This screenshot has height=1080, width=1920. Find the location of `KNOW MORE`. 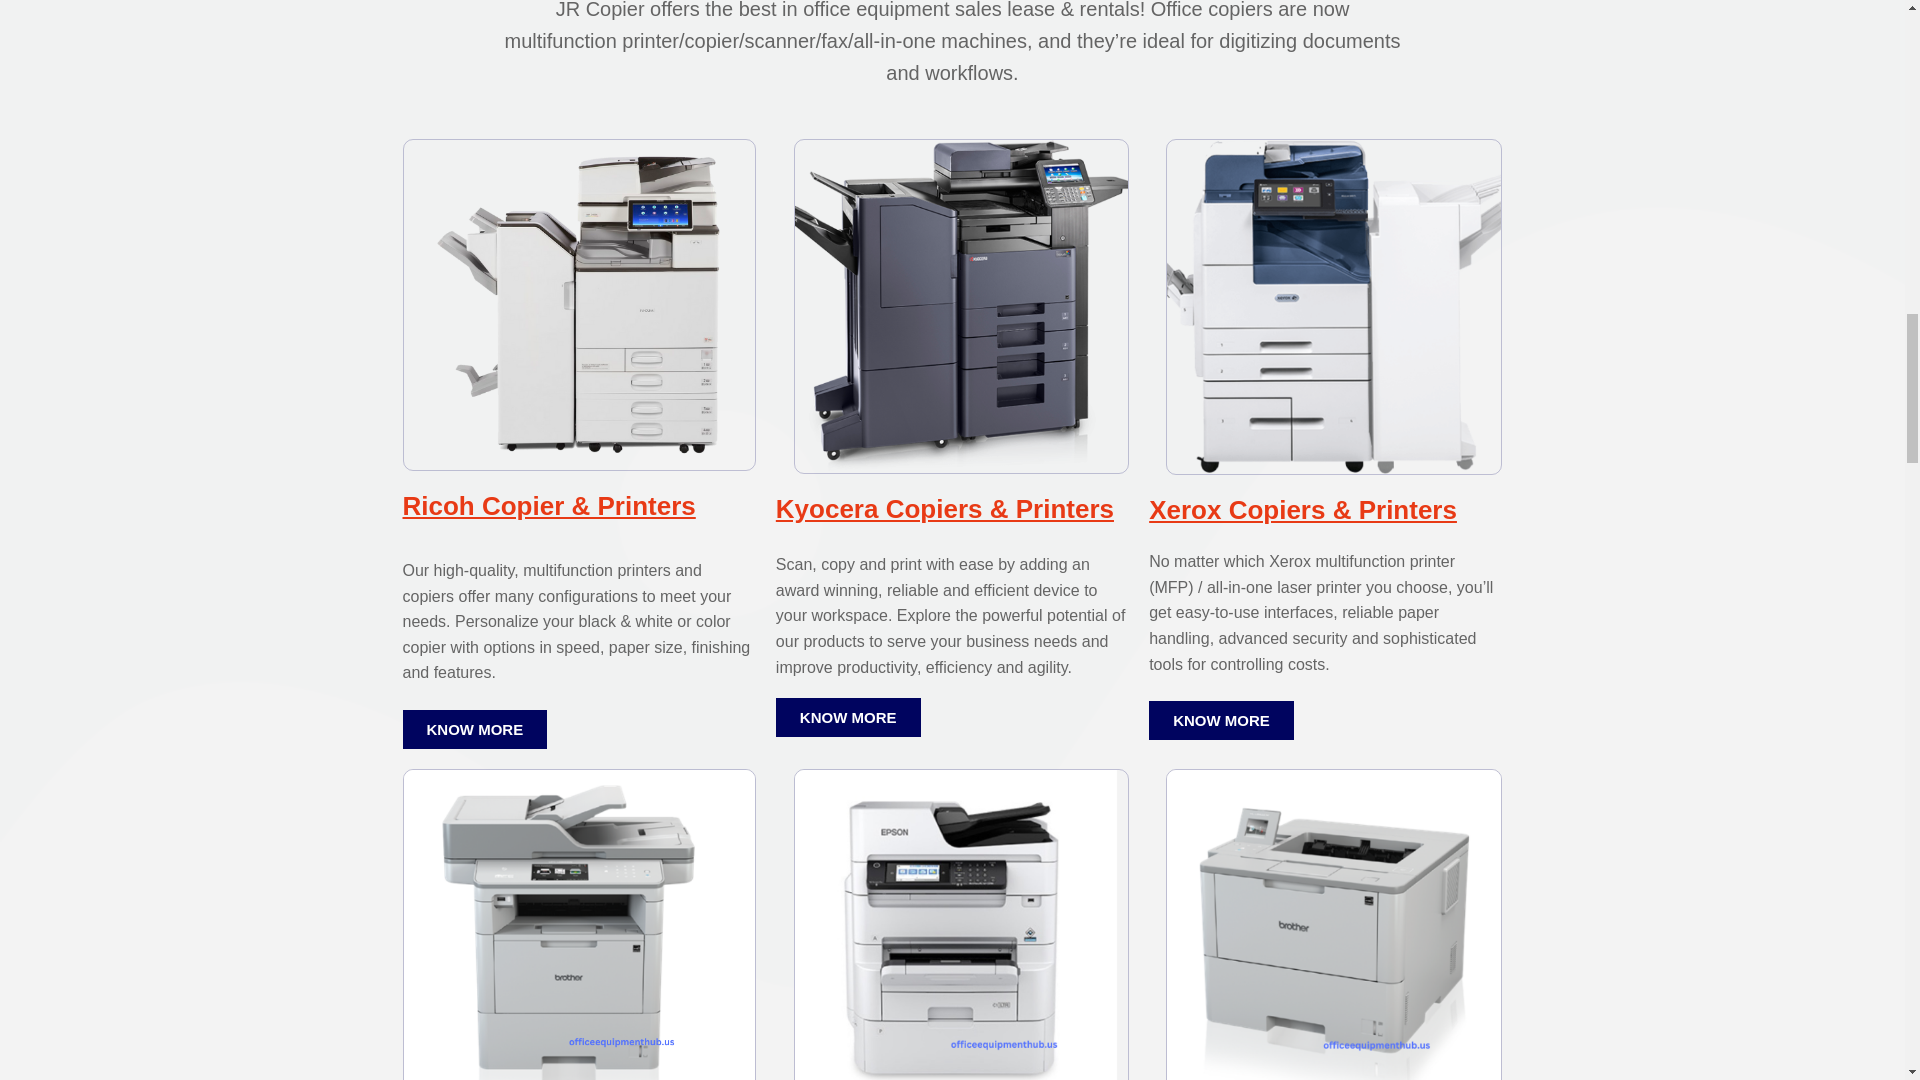

KNOW MORE is located at coordinates (474, 729).